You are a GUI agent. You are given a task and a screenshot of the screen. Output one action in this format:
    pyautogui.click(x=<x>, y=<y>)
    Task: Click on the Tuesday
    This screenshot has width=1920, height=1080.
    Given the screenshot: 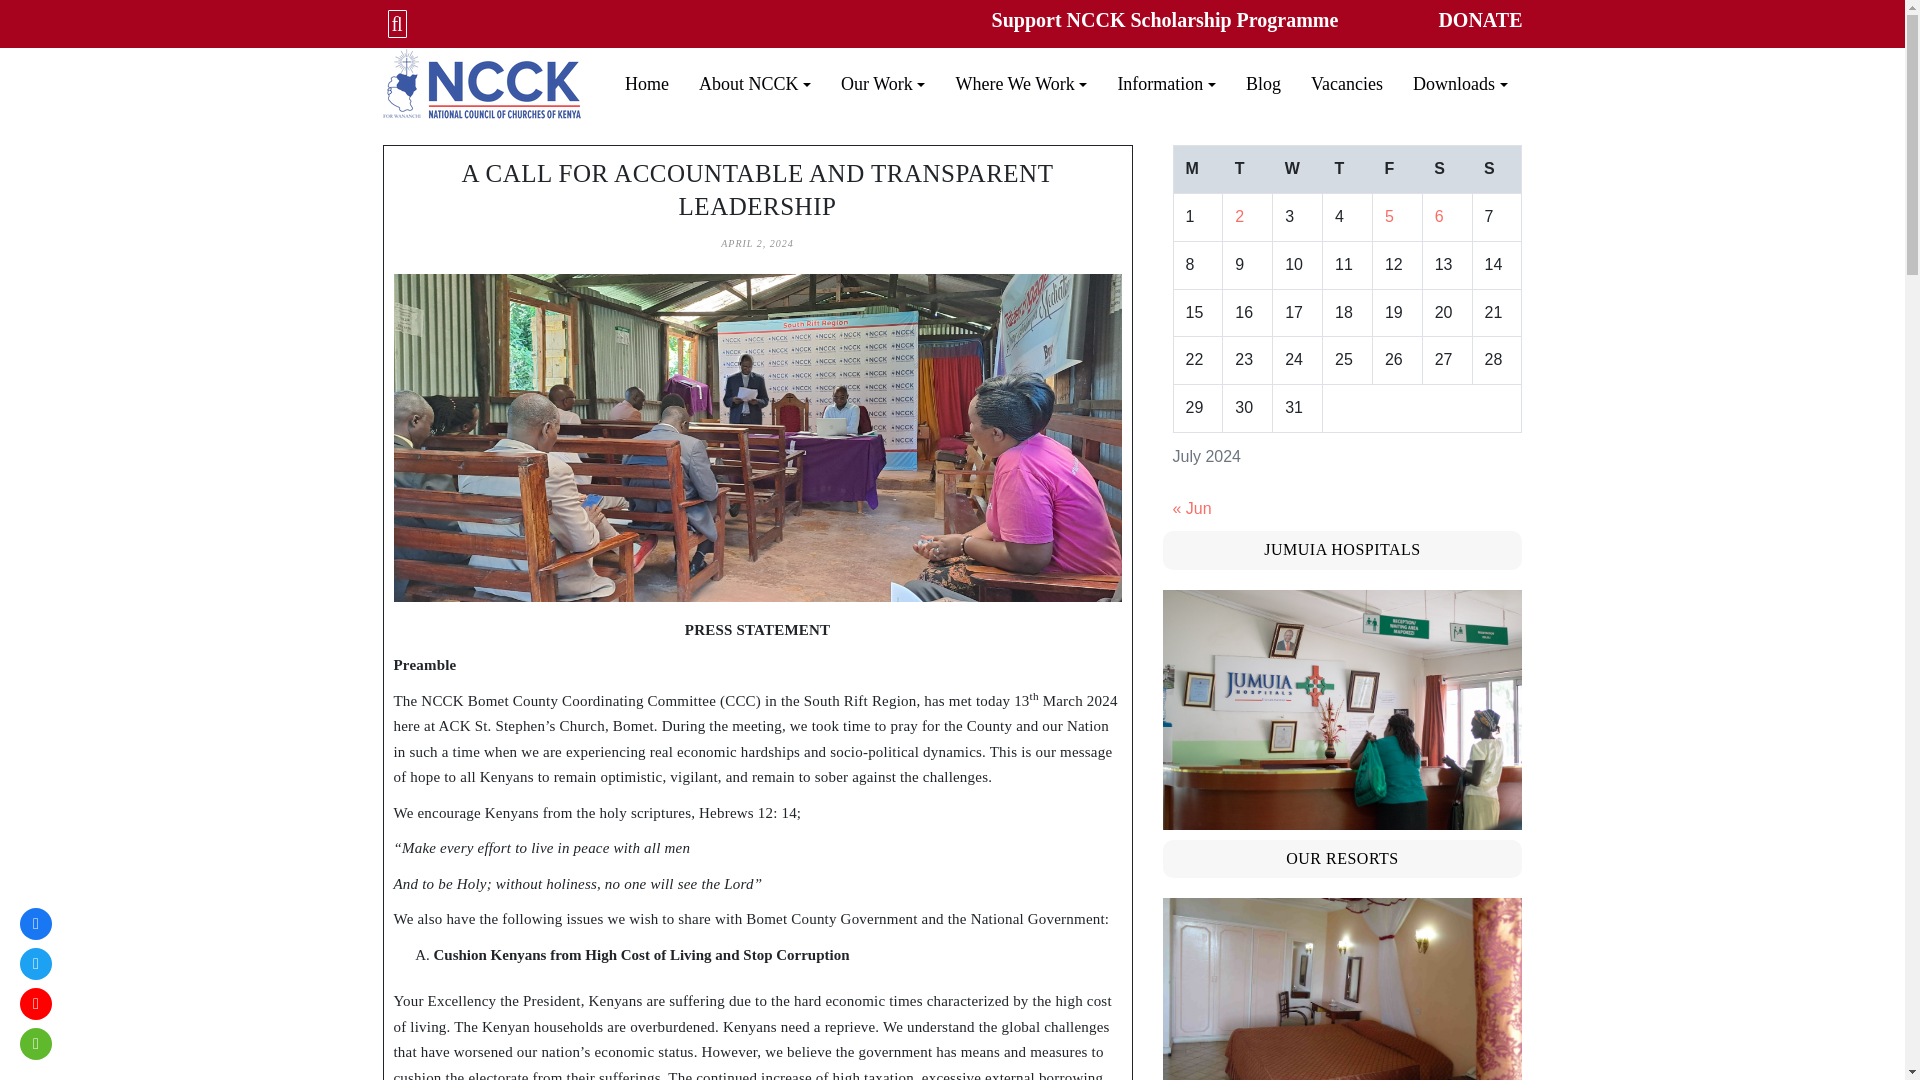 What is the action you would take?
    pyautogui.click(x=1248, y=170)
    